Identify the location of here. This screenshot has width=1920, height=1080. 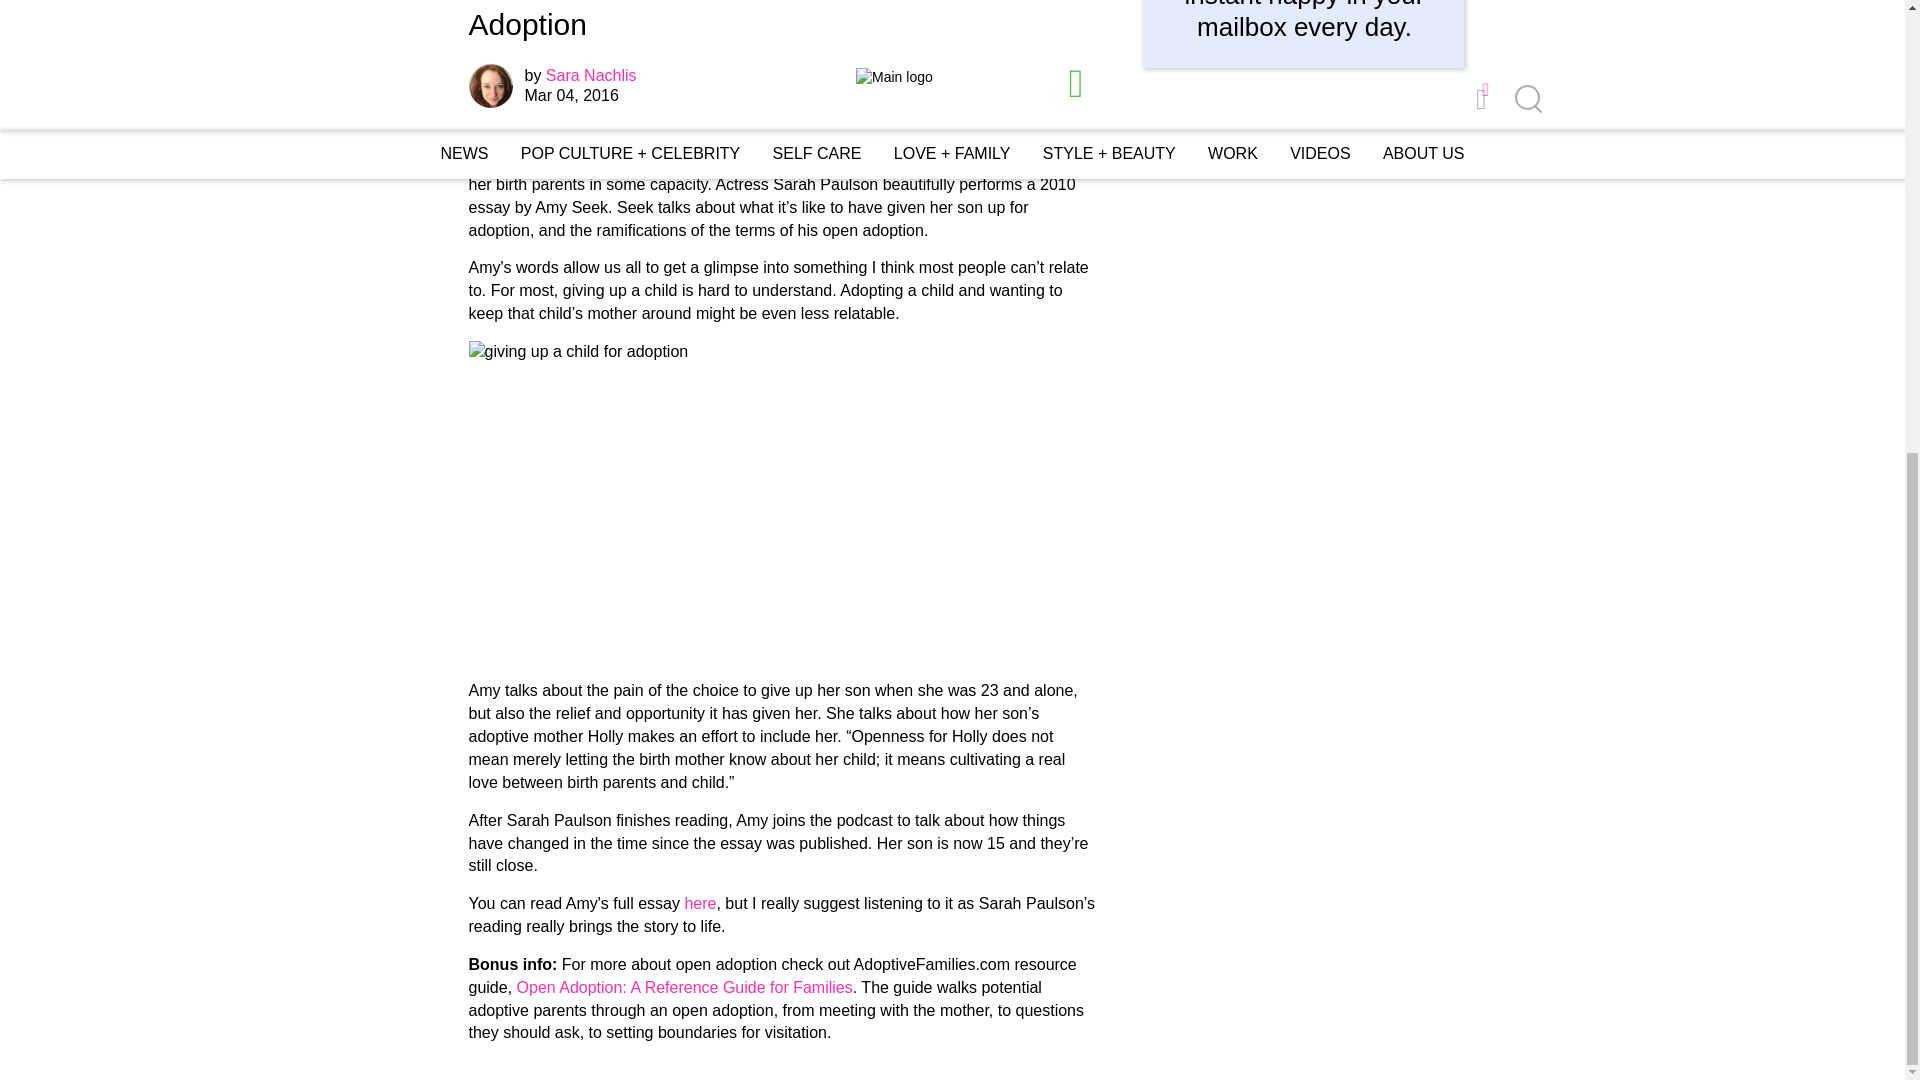
(700, 903).